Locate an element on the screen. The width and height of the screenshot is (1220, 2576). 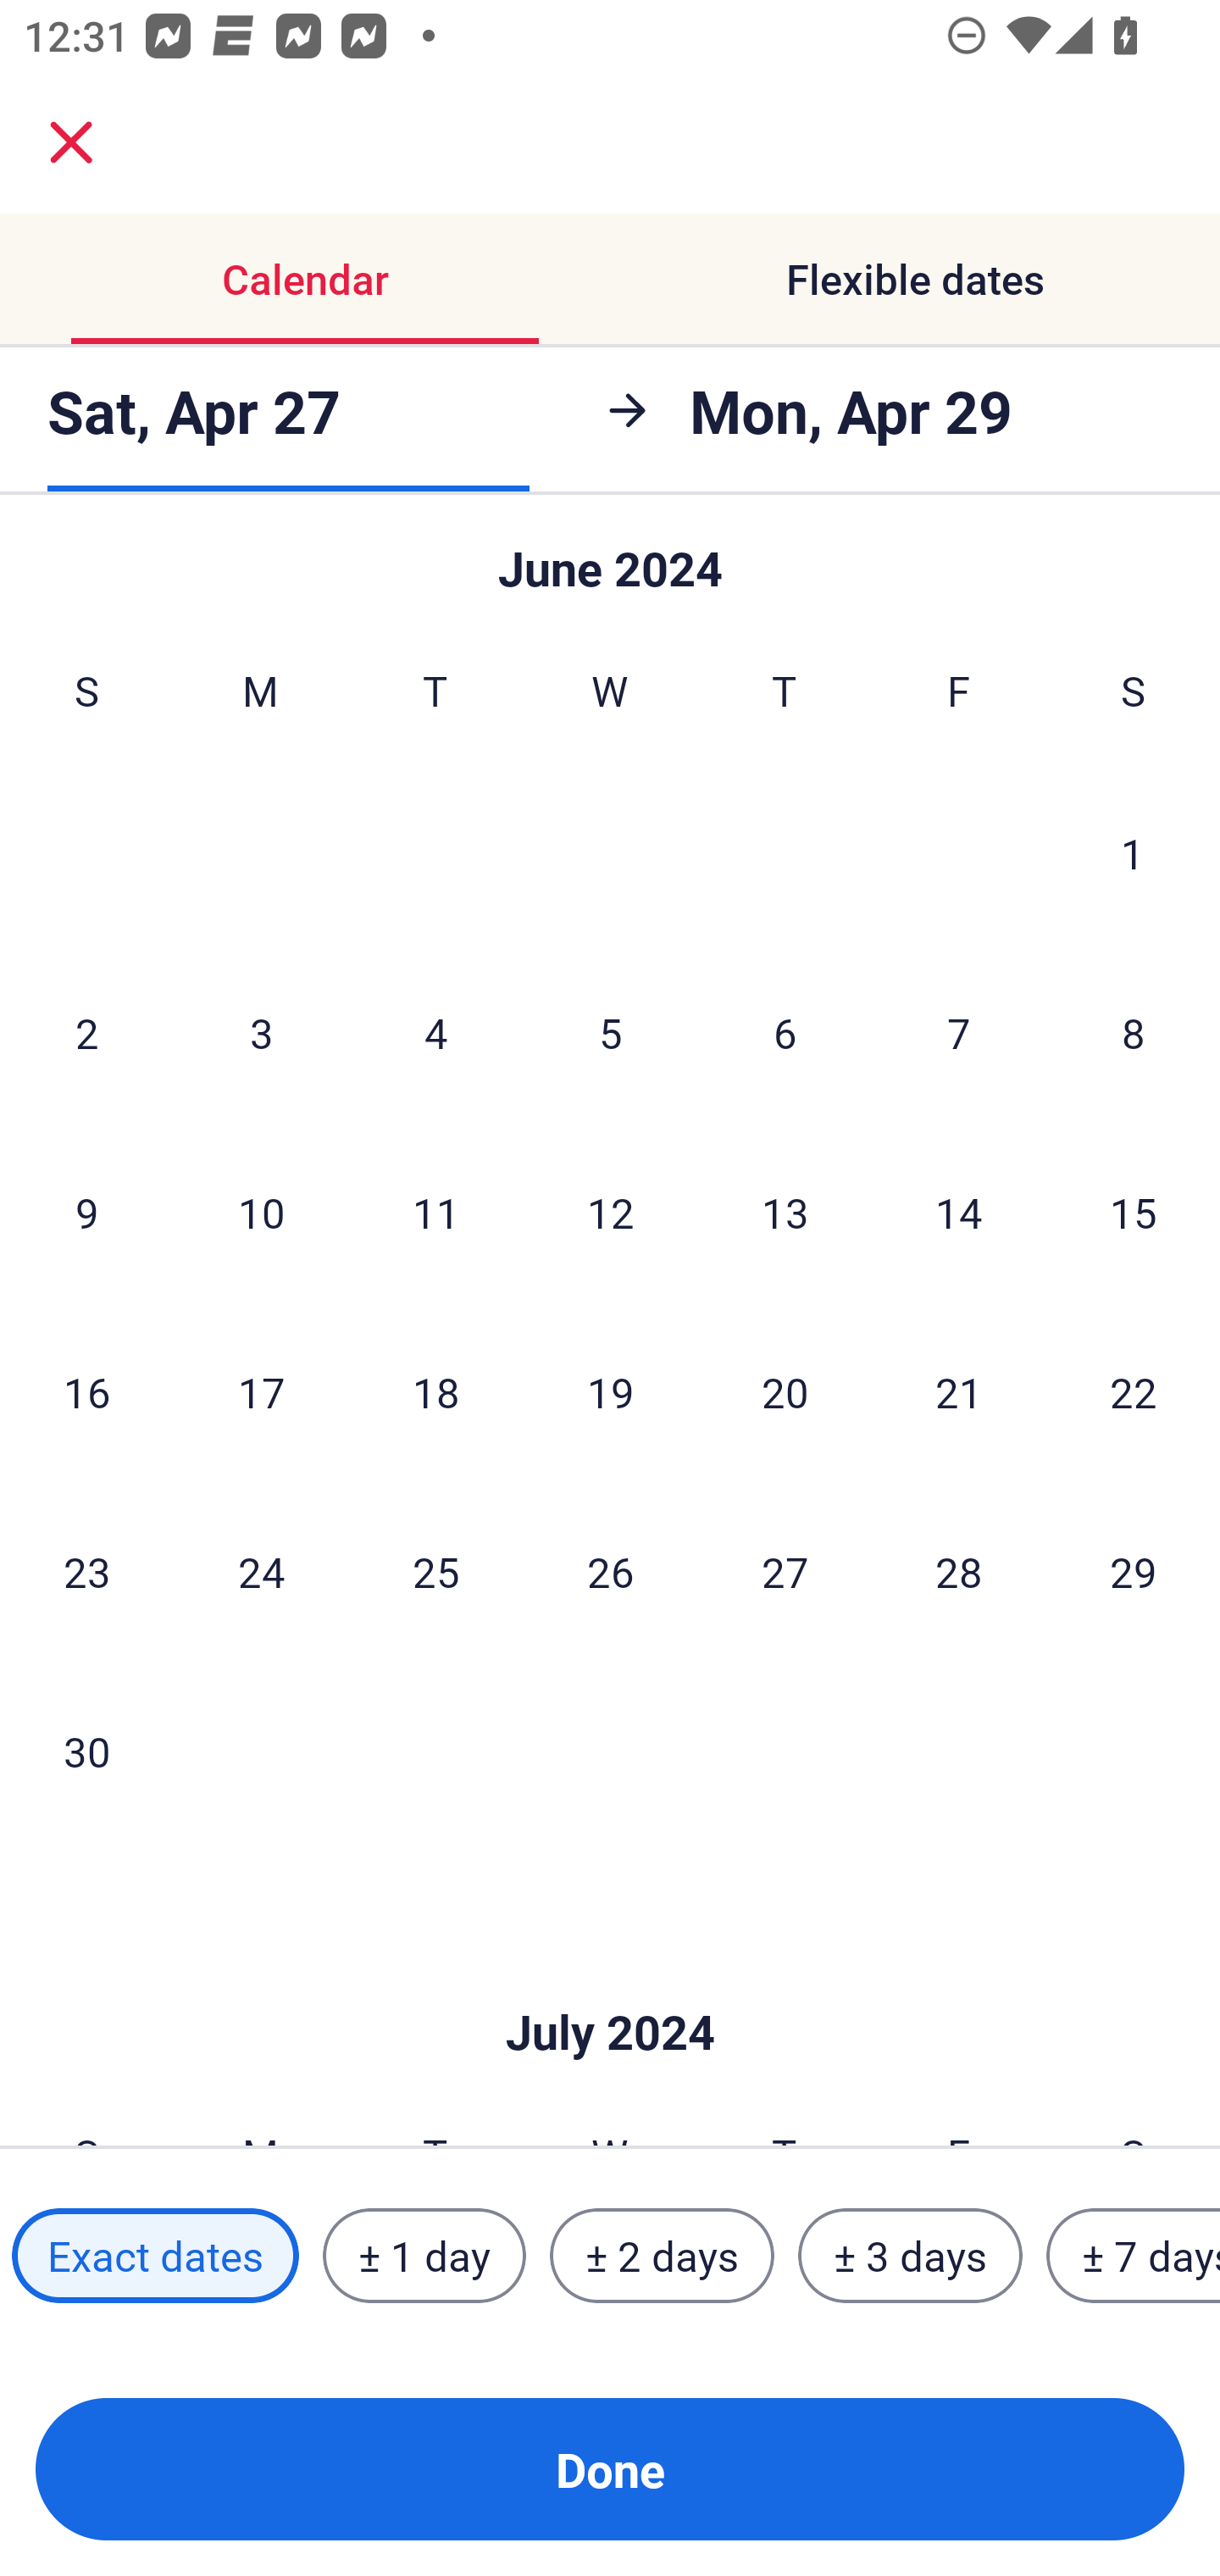
29 Saturday, June 29, 2024 is located at coordinates (1134, 1571).